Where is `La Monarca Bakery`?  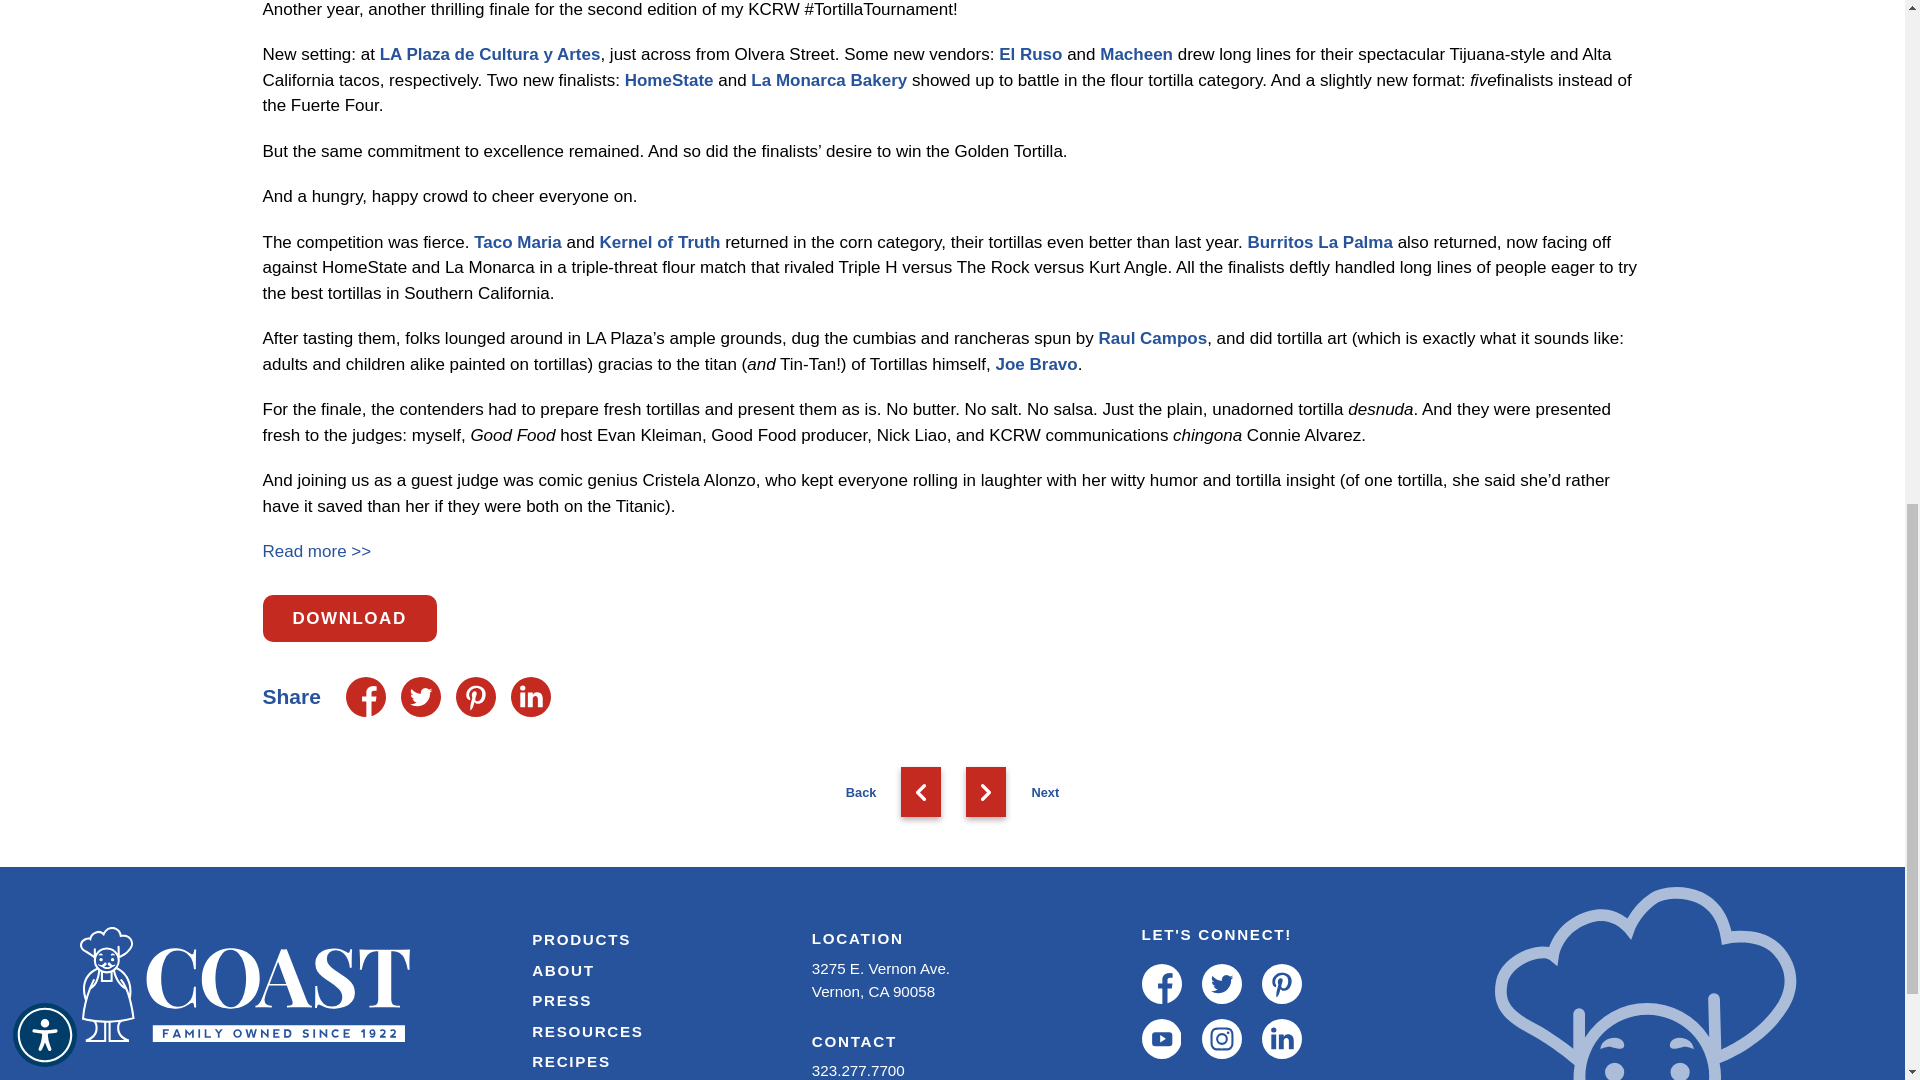 La Monarca Bakery is located at coordinates (828, 80).